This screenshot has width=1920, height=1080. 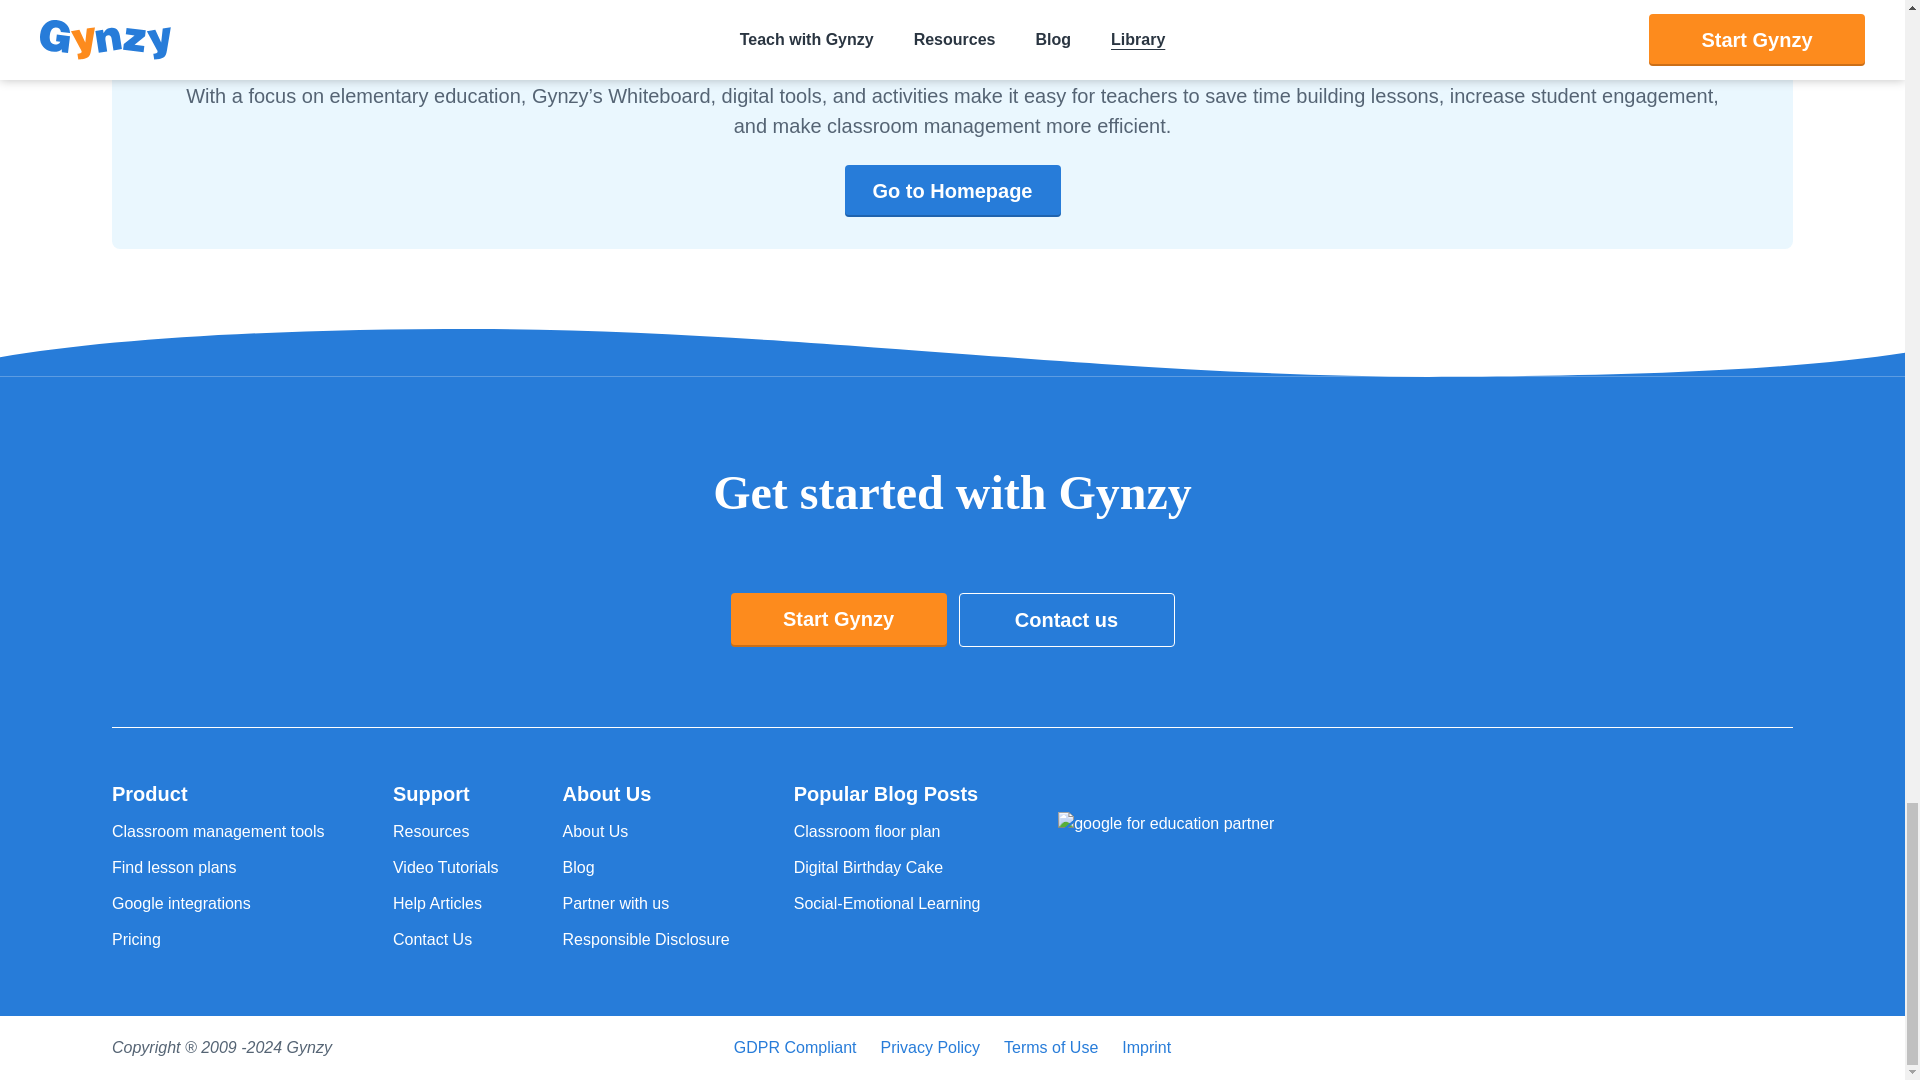 What do you see at coordinates (446, 831) in the screenshot?
I see `Resources` at bounding box center [446, 831].